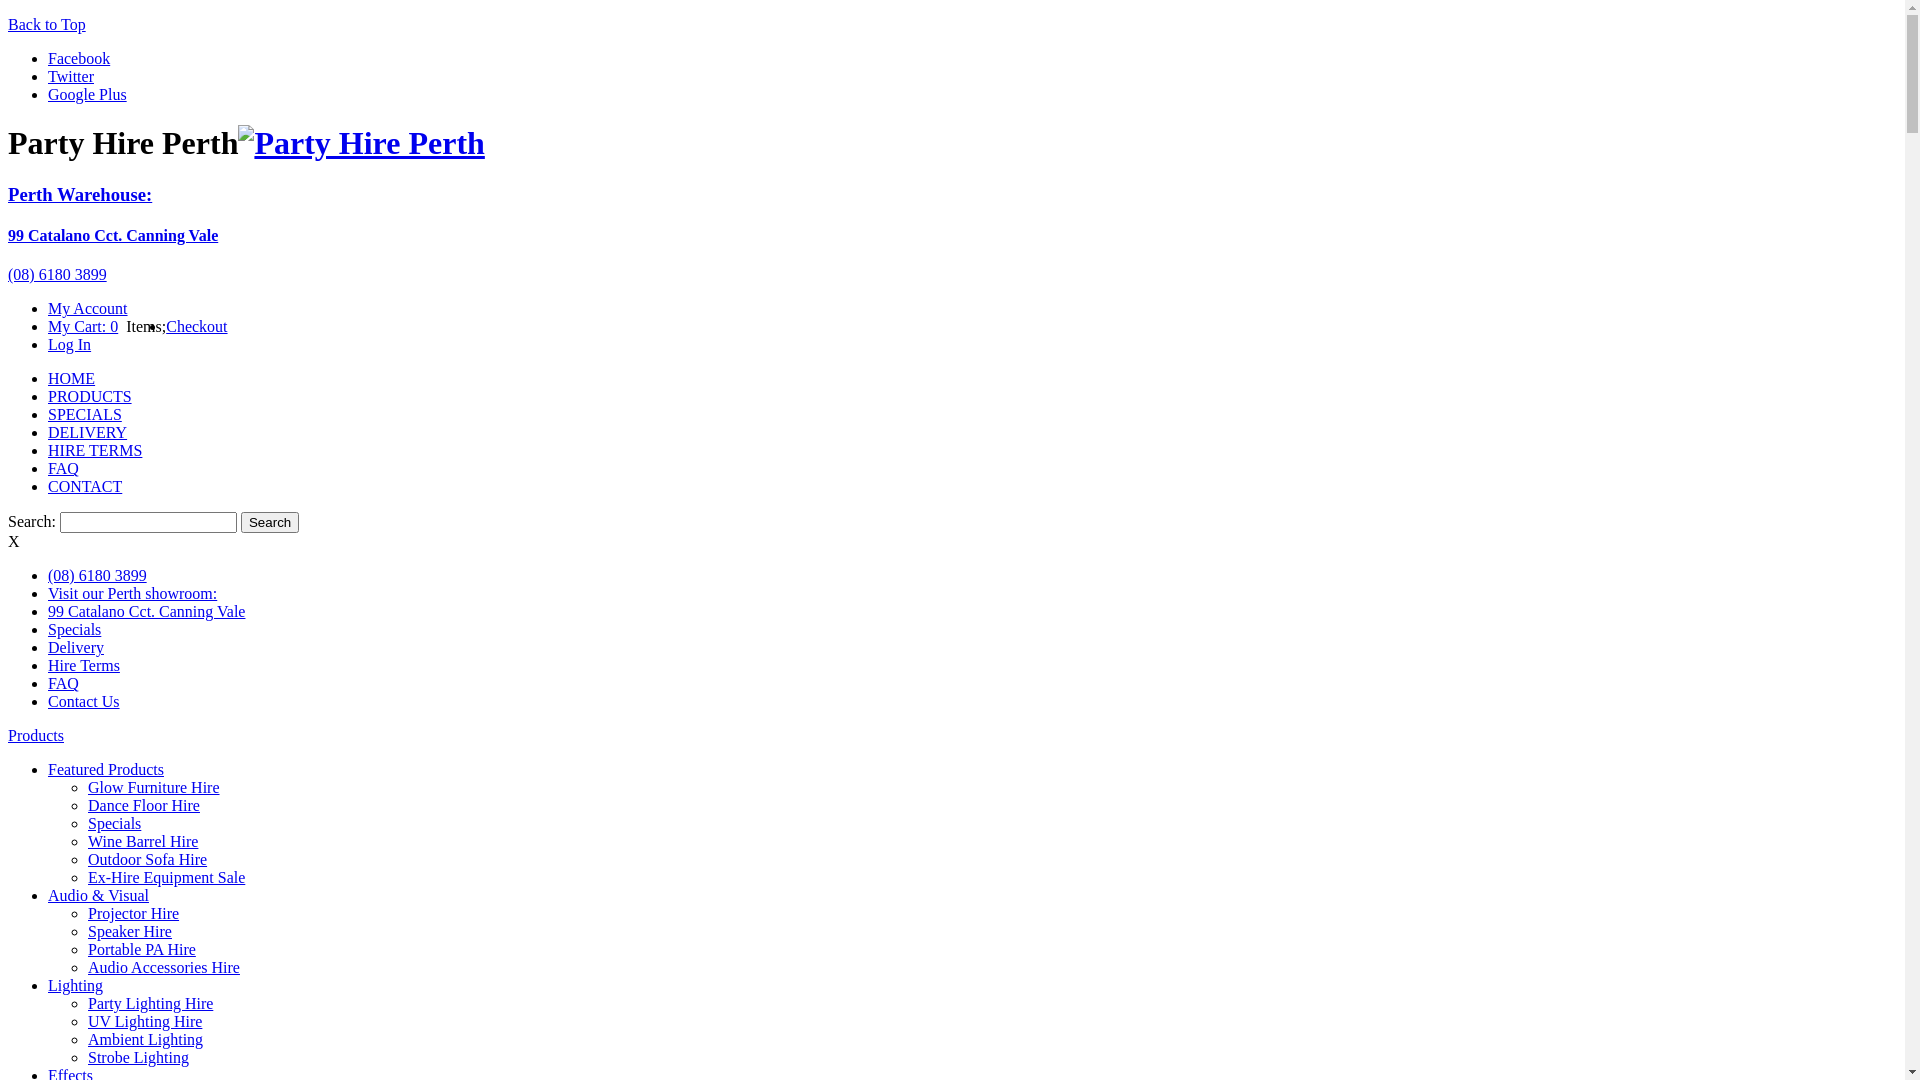  What do you see at coordinates (952, 214) in the screenshot?
I see `Perth Warehouse:
99 Catalano Cct. Canning Vale` at bounding box center [952, 214].